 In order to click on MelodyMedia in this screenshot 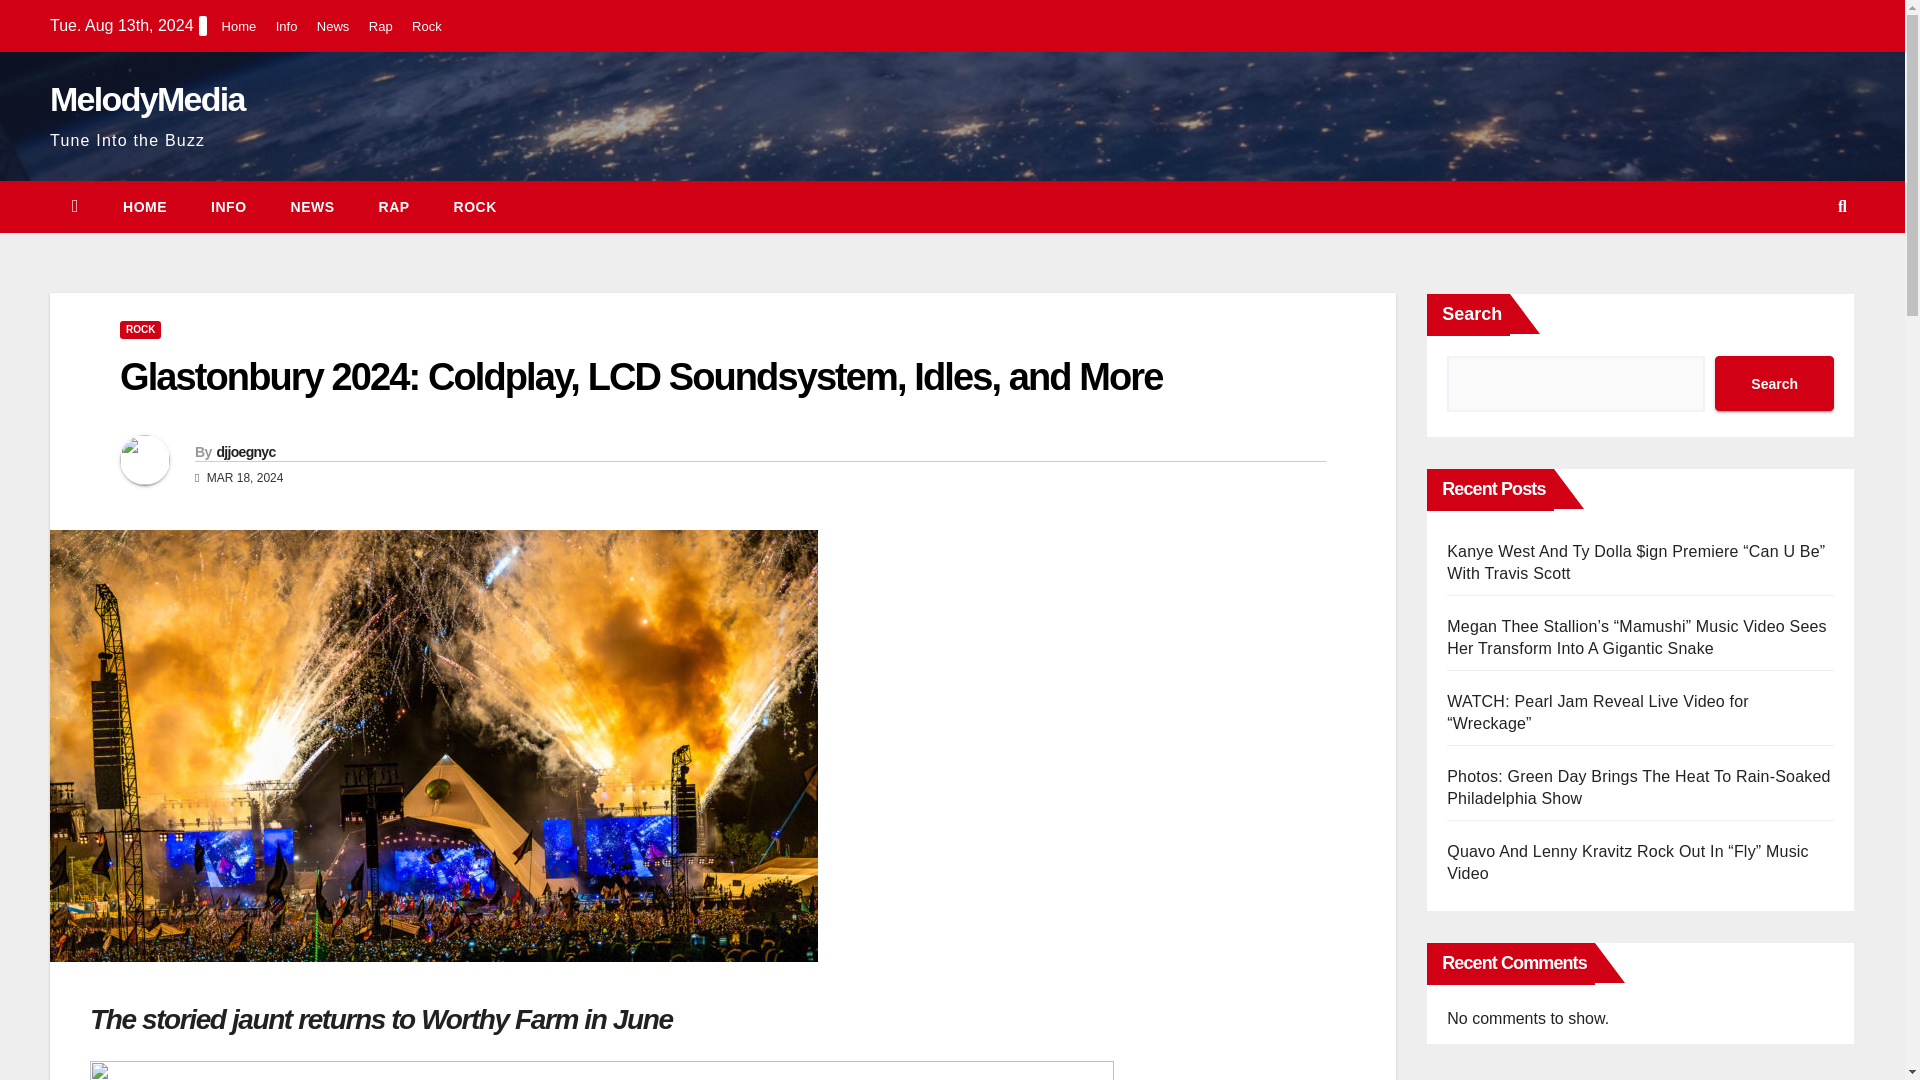, I will do `click(147, 98)`.